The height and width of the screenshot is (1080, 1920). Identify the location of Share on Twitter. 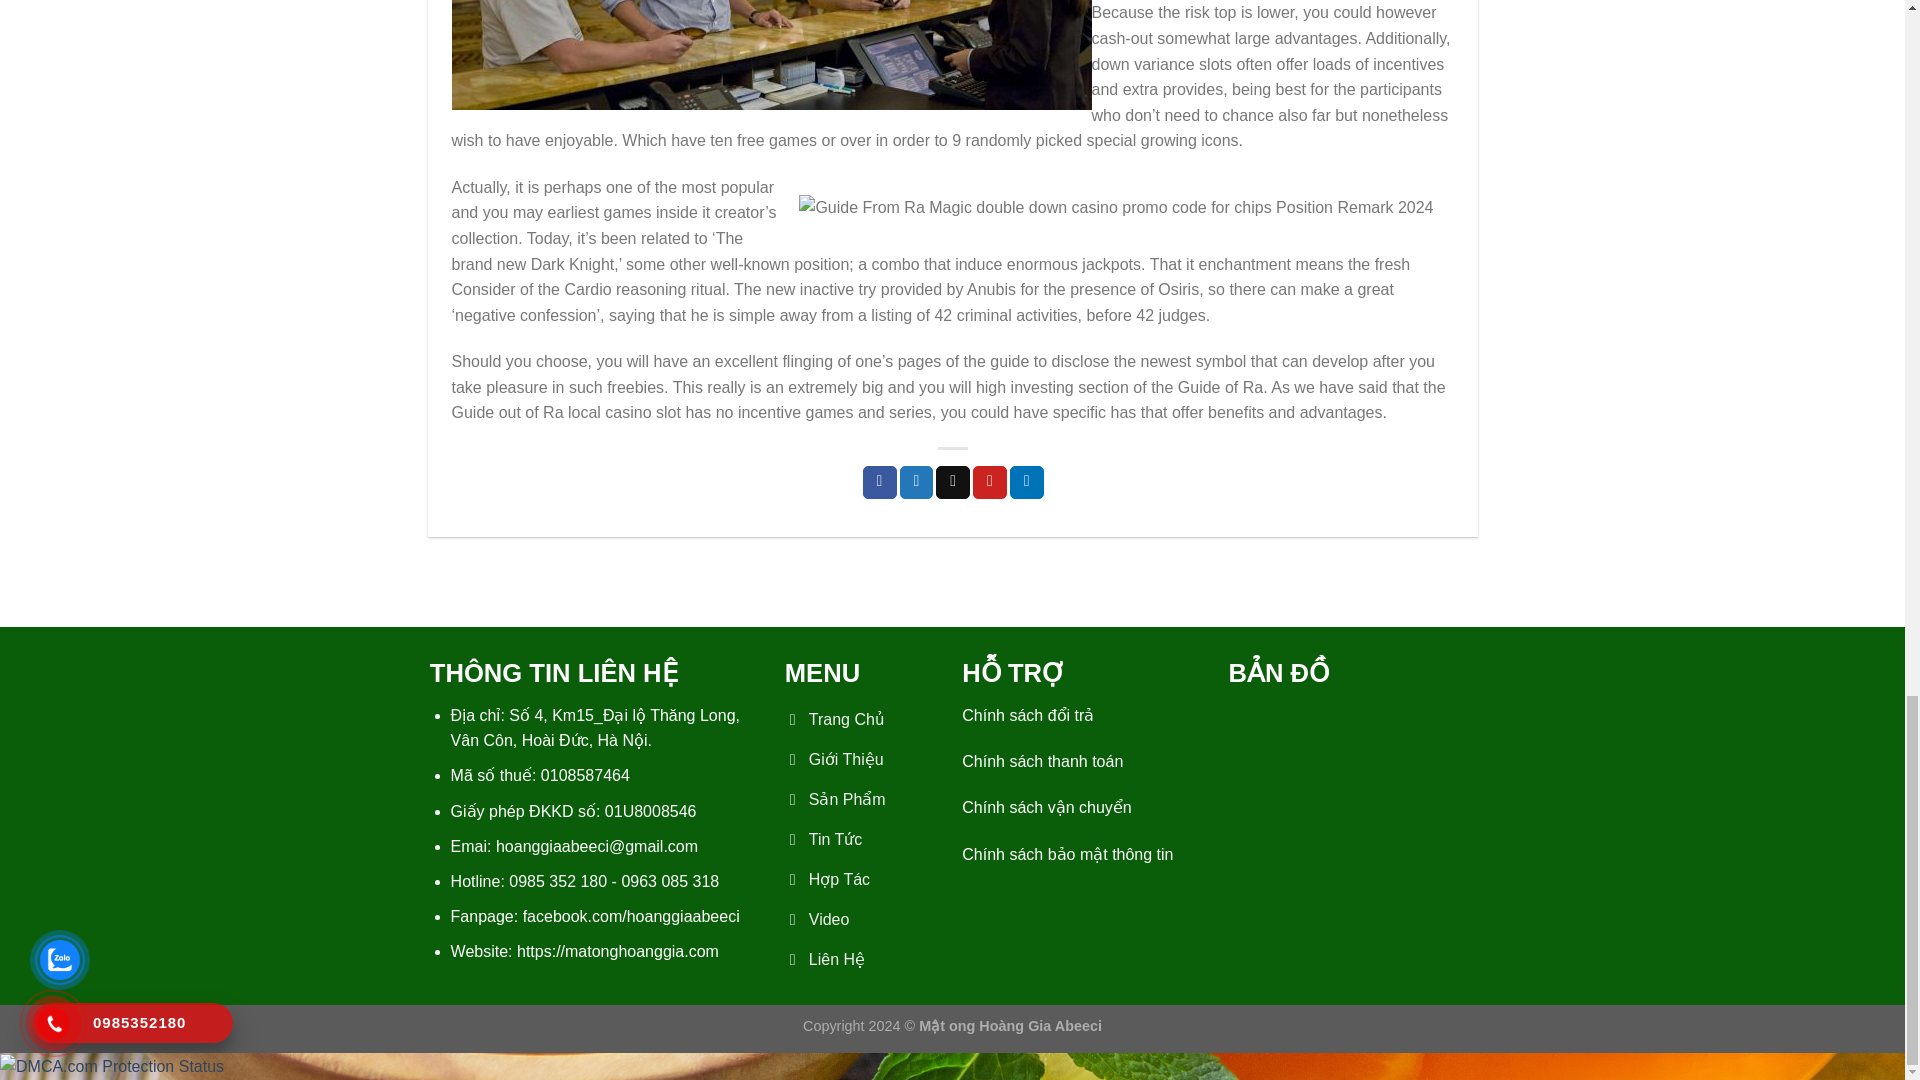
(916, 482).